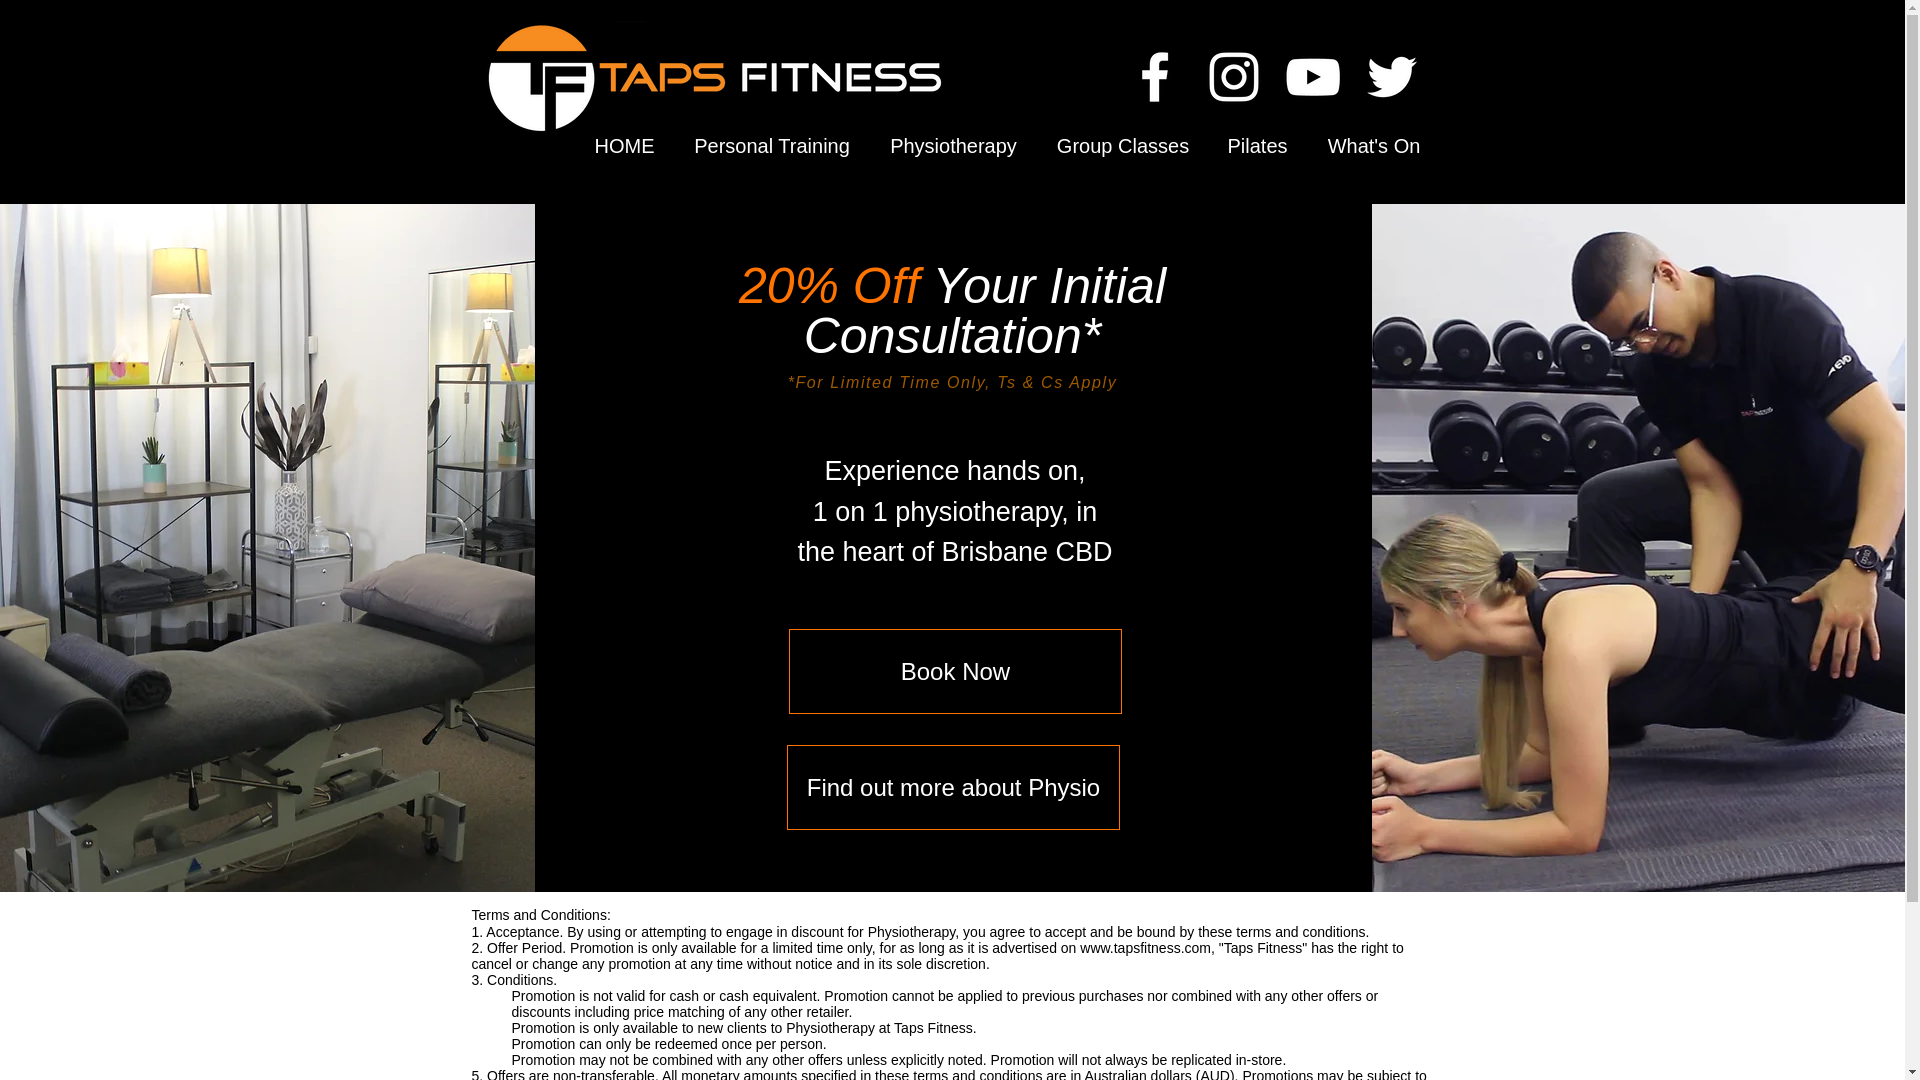  What do you see at coordinates (624, 146) in the screenshot?
I see `HOME` at bounding box center [624, 146].